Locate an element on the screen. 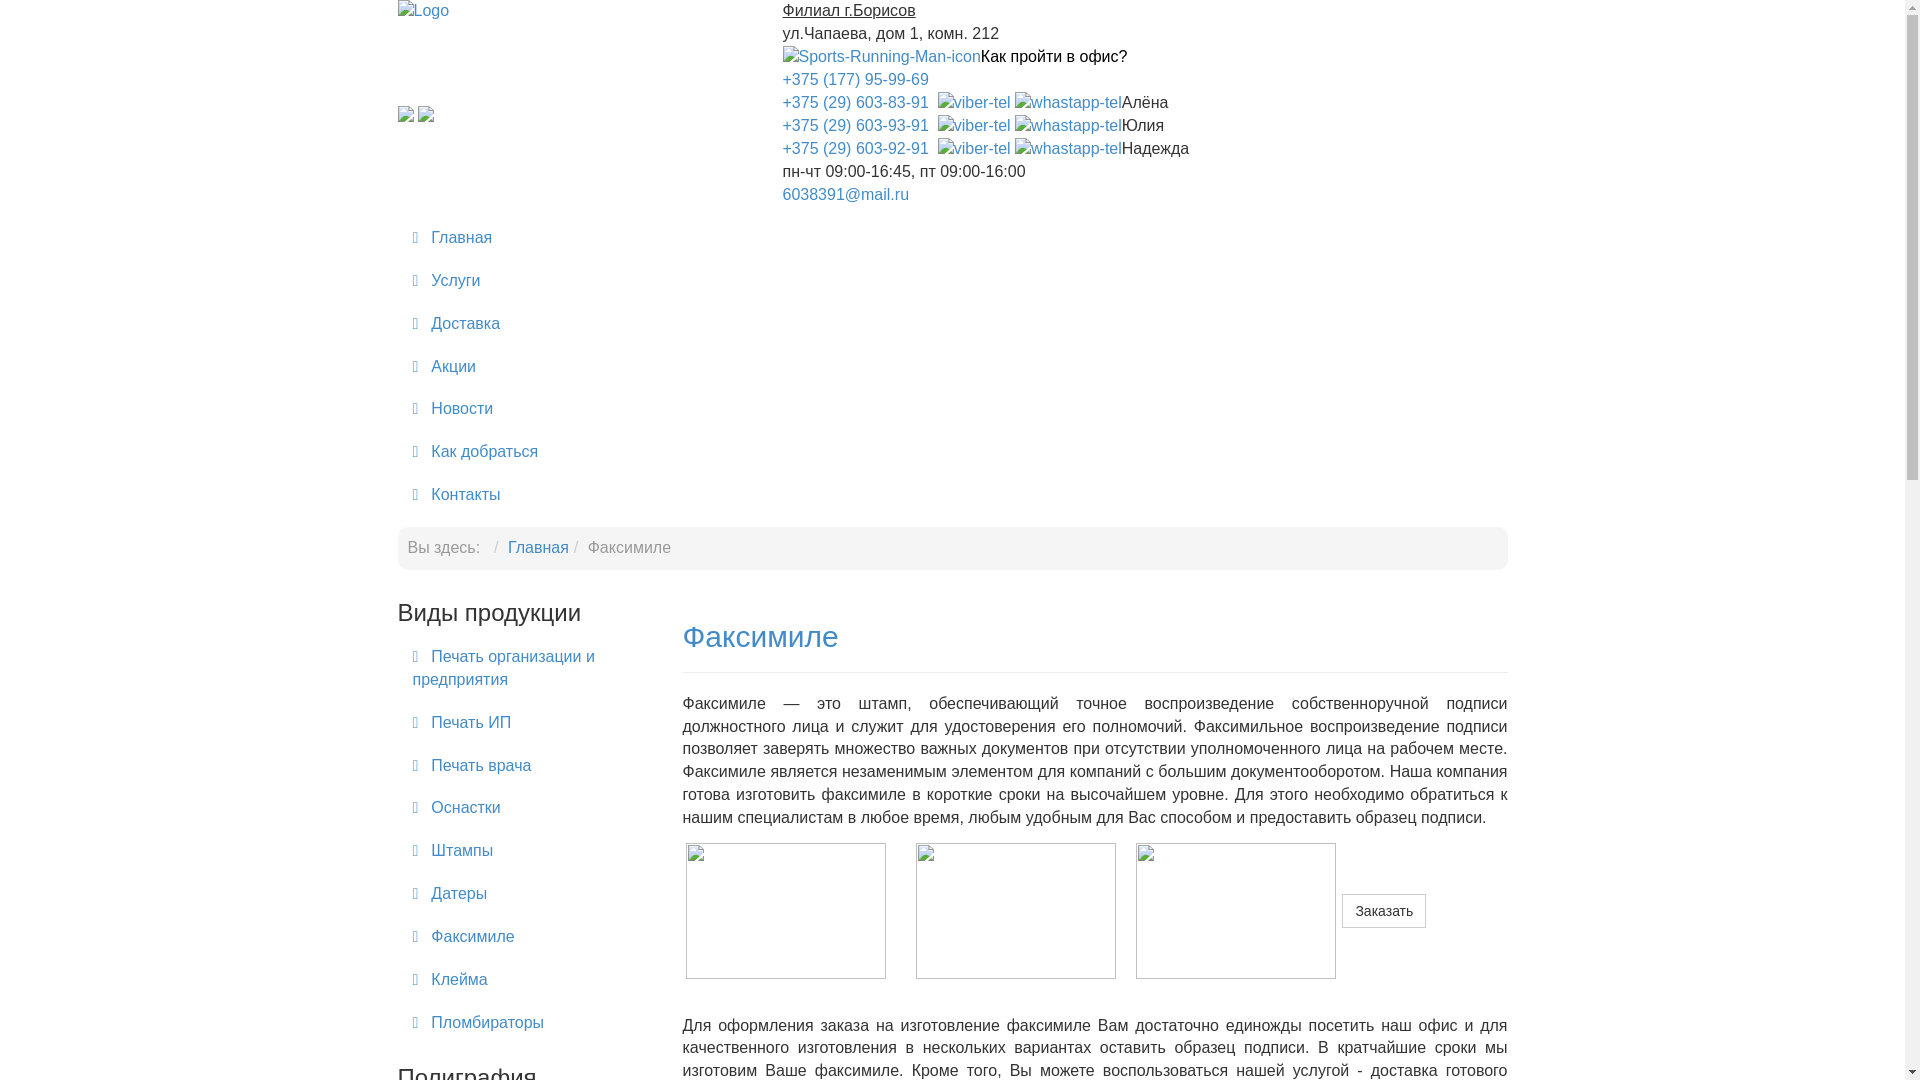 This screenshot has width=1920, height=1080. WhatsApp is located at coordinates (1068, 148).